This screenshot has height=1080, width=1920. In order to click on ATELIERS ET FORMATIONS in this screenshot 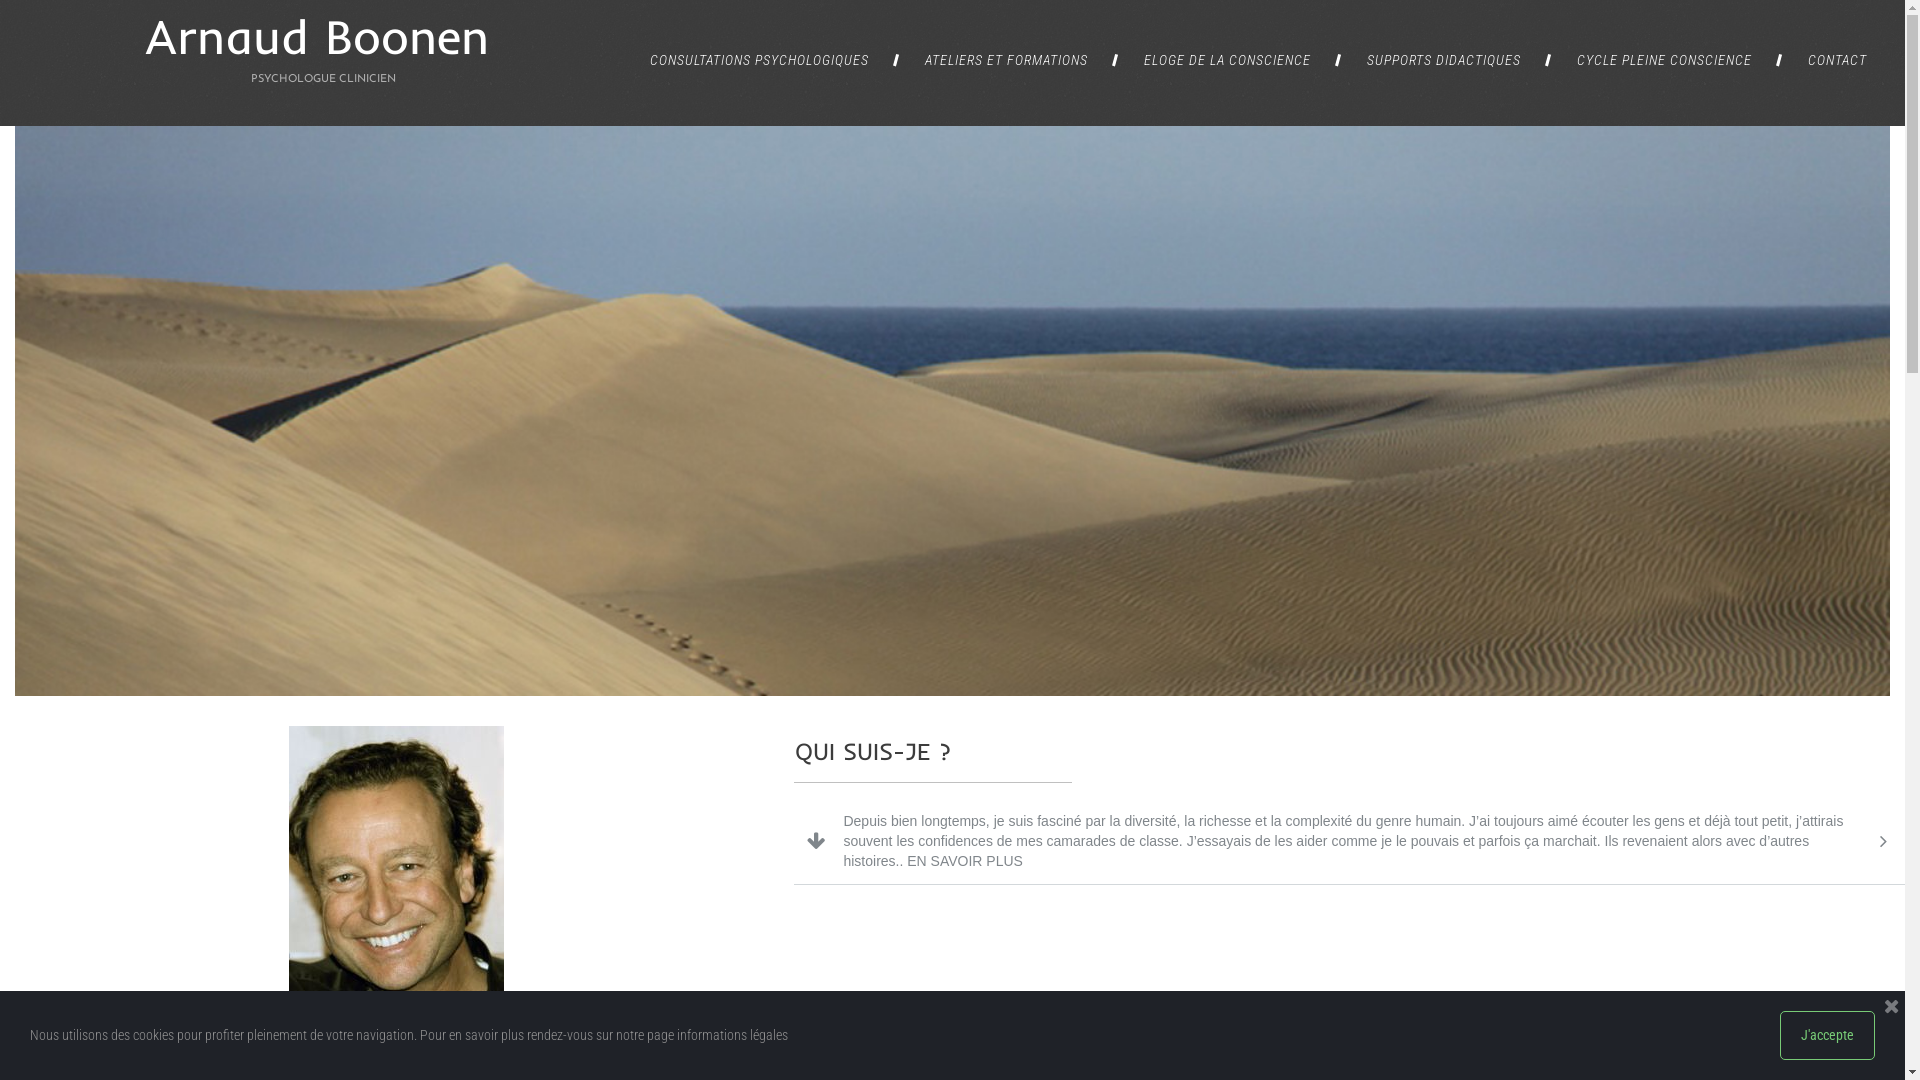, I will do `click(1006, 60)`.